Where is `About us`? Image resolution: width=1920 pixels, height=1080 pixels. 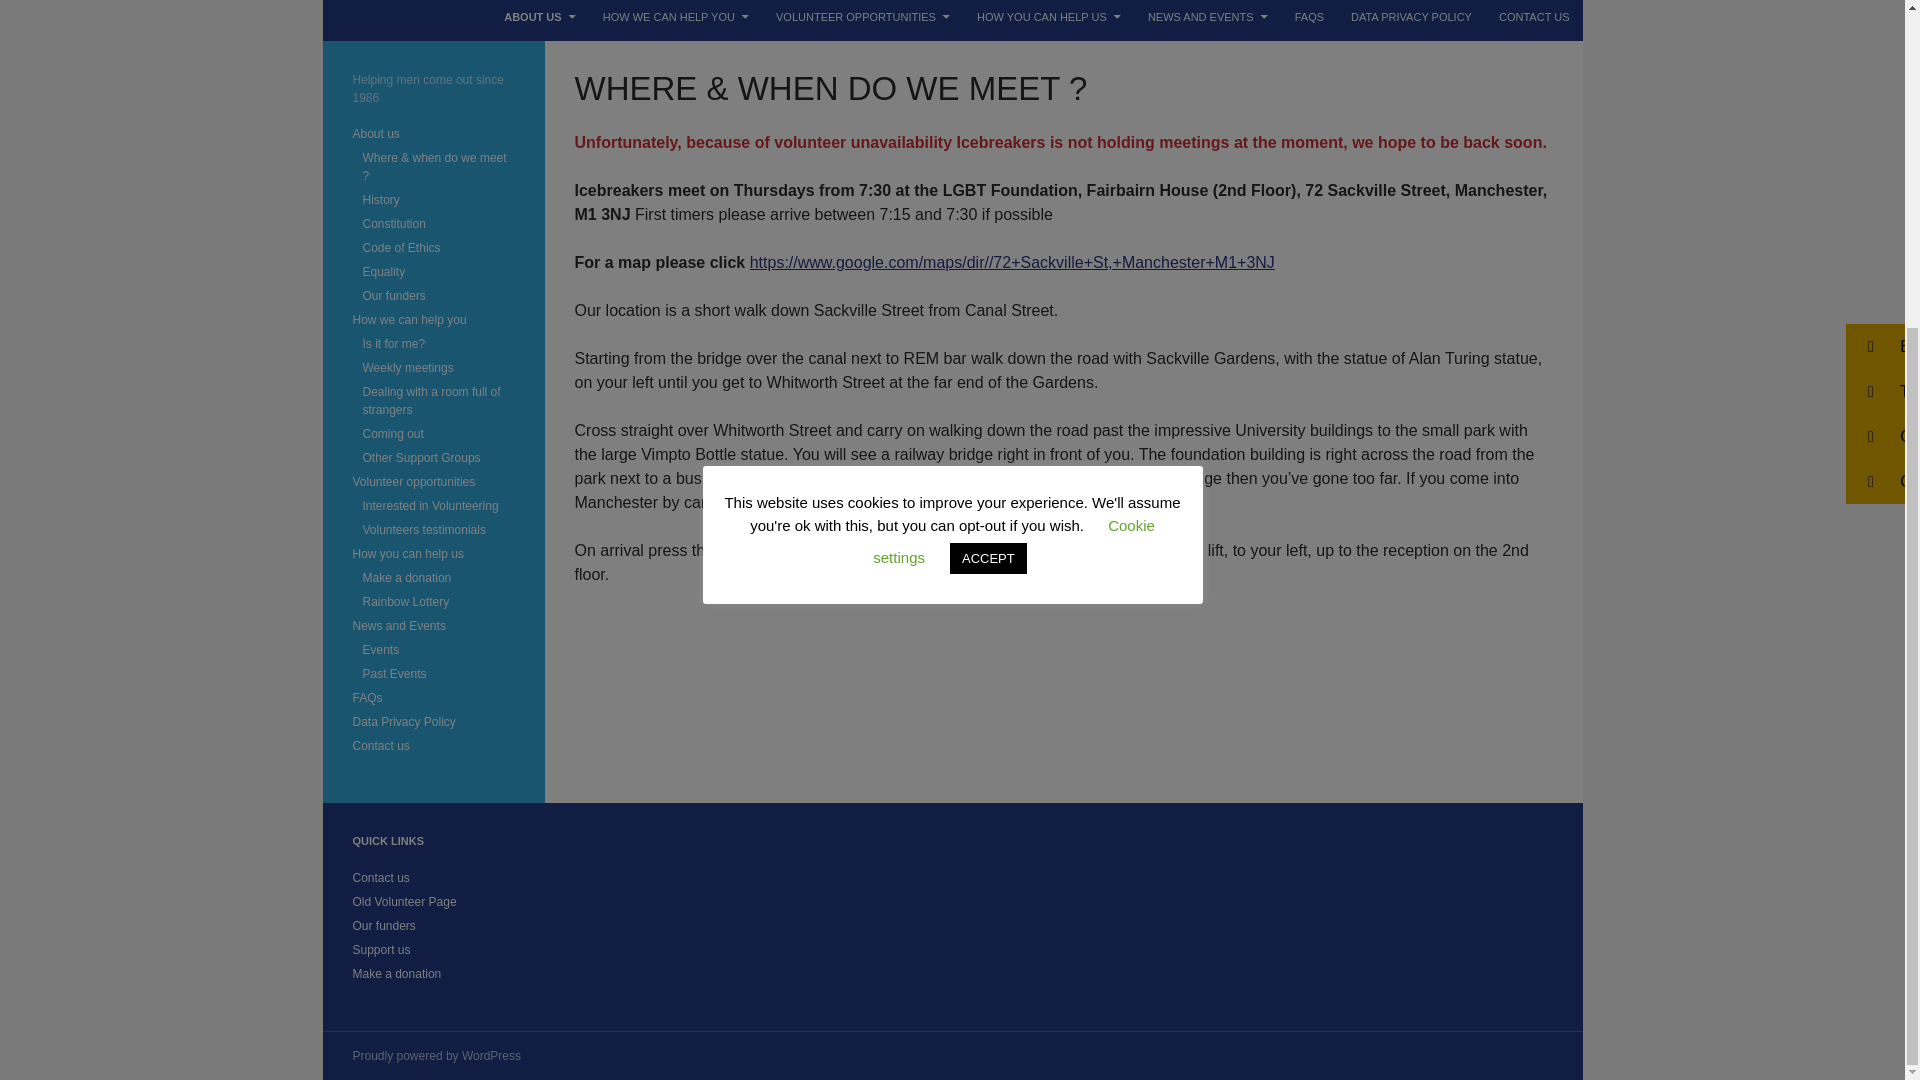
About us is located at coordinates (375, 134).